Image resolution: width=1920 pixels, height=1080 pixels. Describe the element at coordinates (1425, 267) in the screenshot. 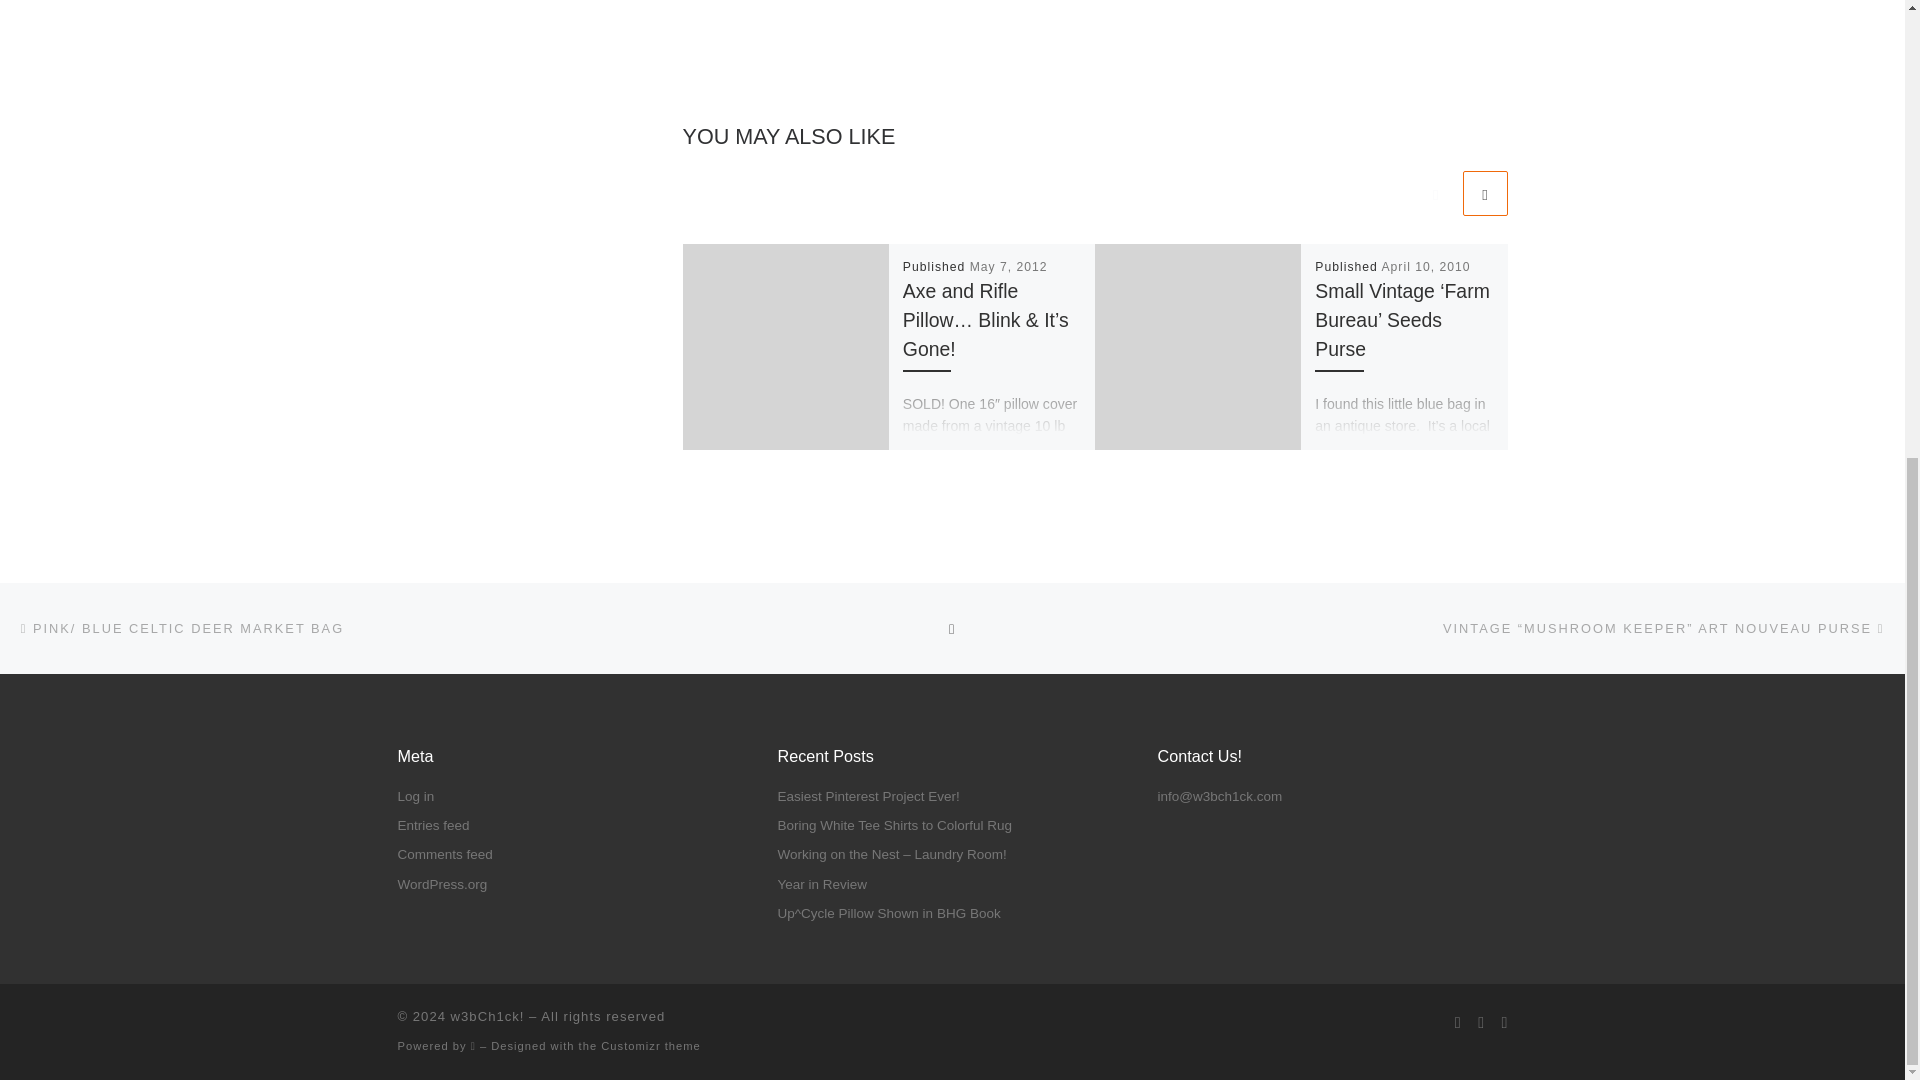

I see `April 10, 2010` at that location.